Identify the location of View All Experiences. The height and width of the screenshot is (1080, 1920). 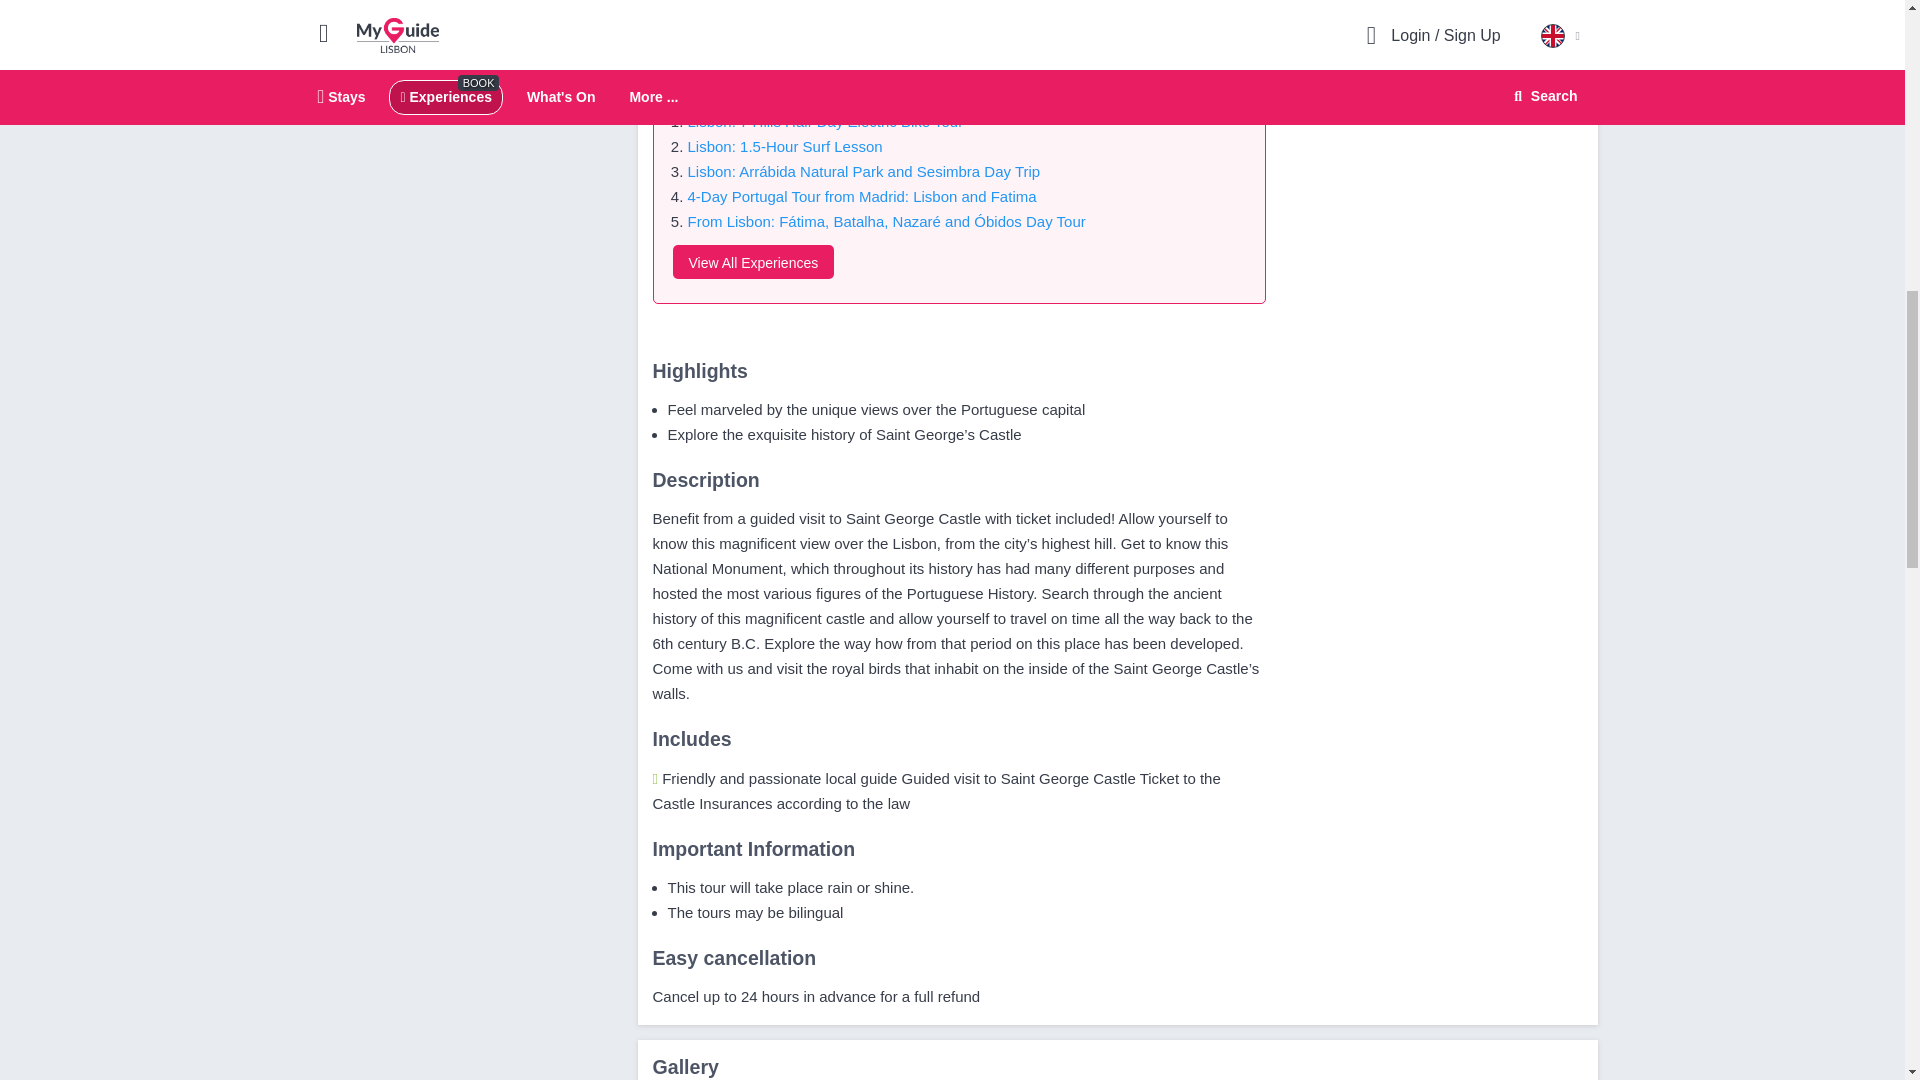
(752, 262).